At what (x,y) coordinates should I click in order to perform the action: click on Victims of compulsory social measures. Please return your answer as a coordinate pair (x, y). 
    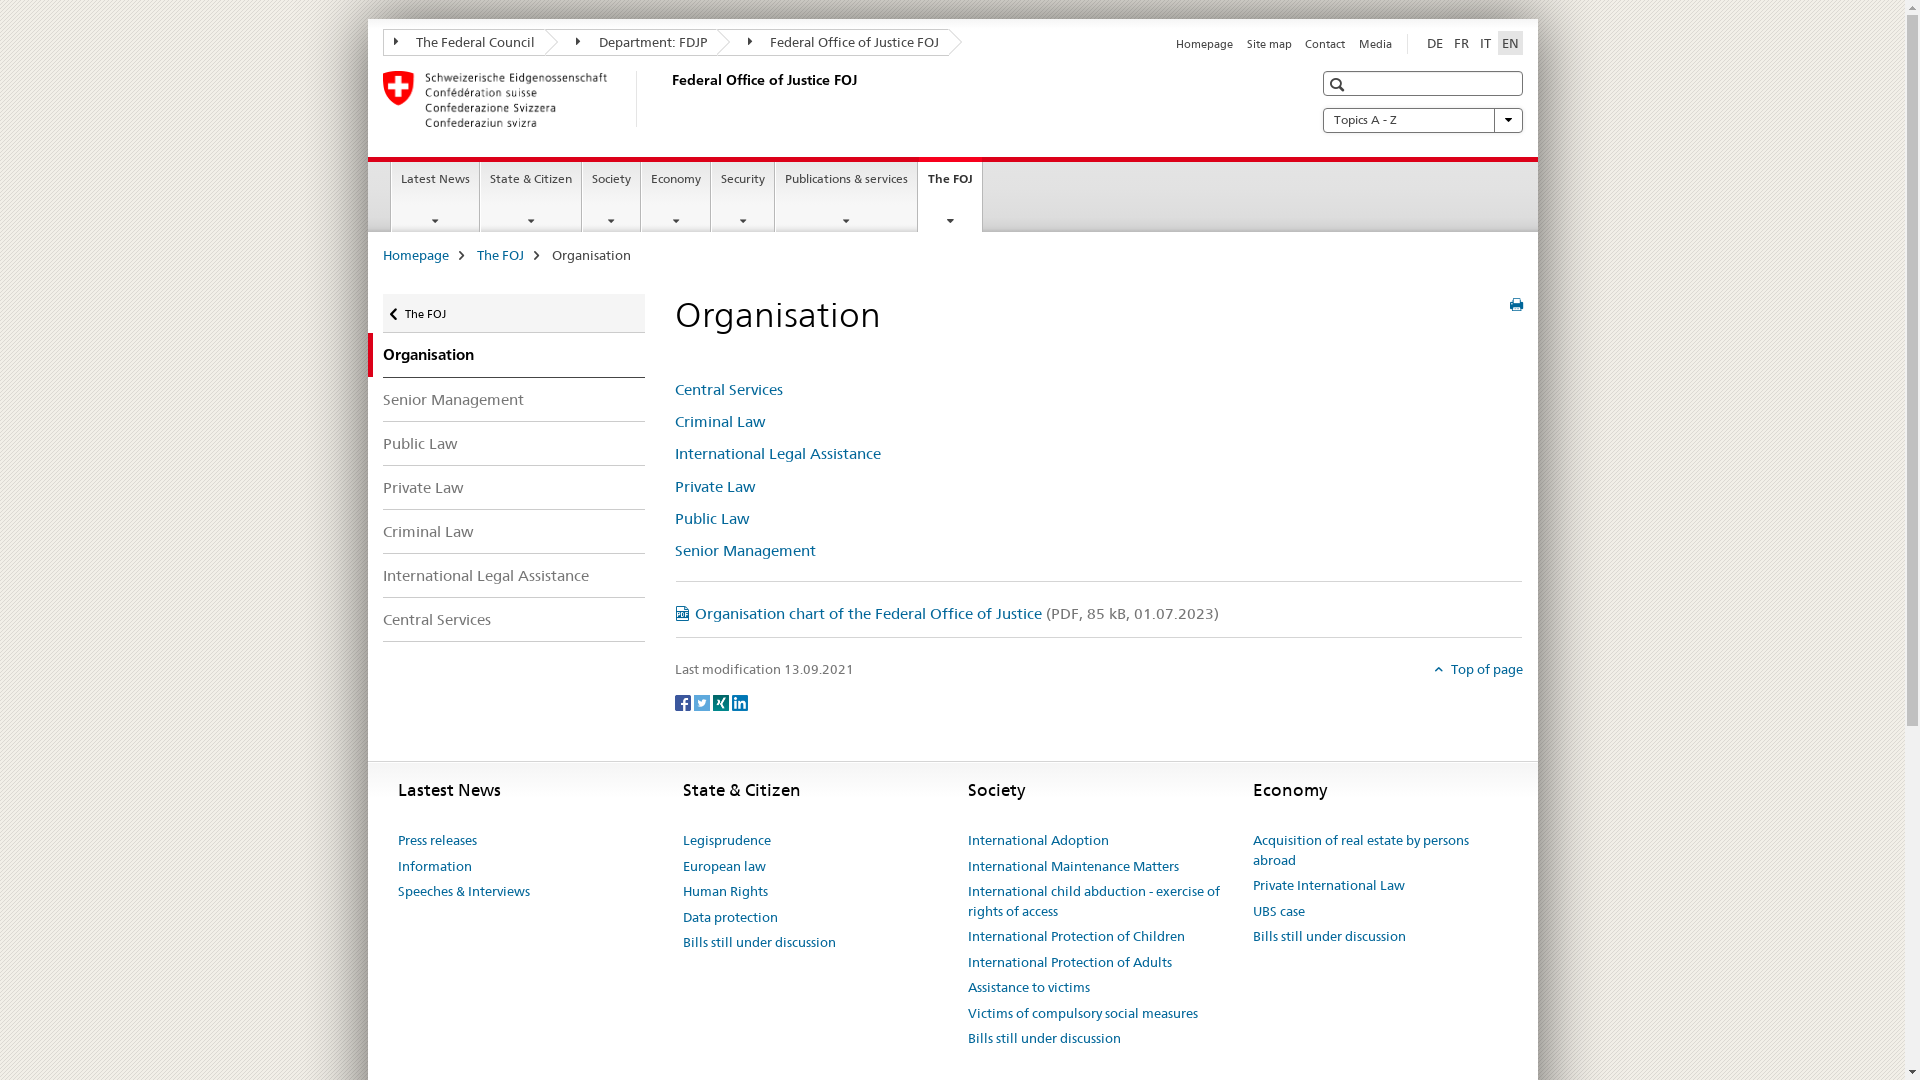
    Looking at the image, I should click on (1083, 1014).